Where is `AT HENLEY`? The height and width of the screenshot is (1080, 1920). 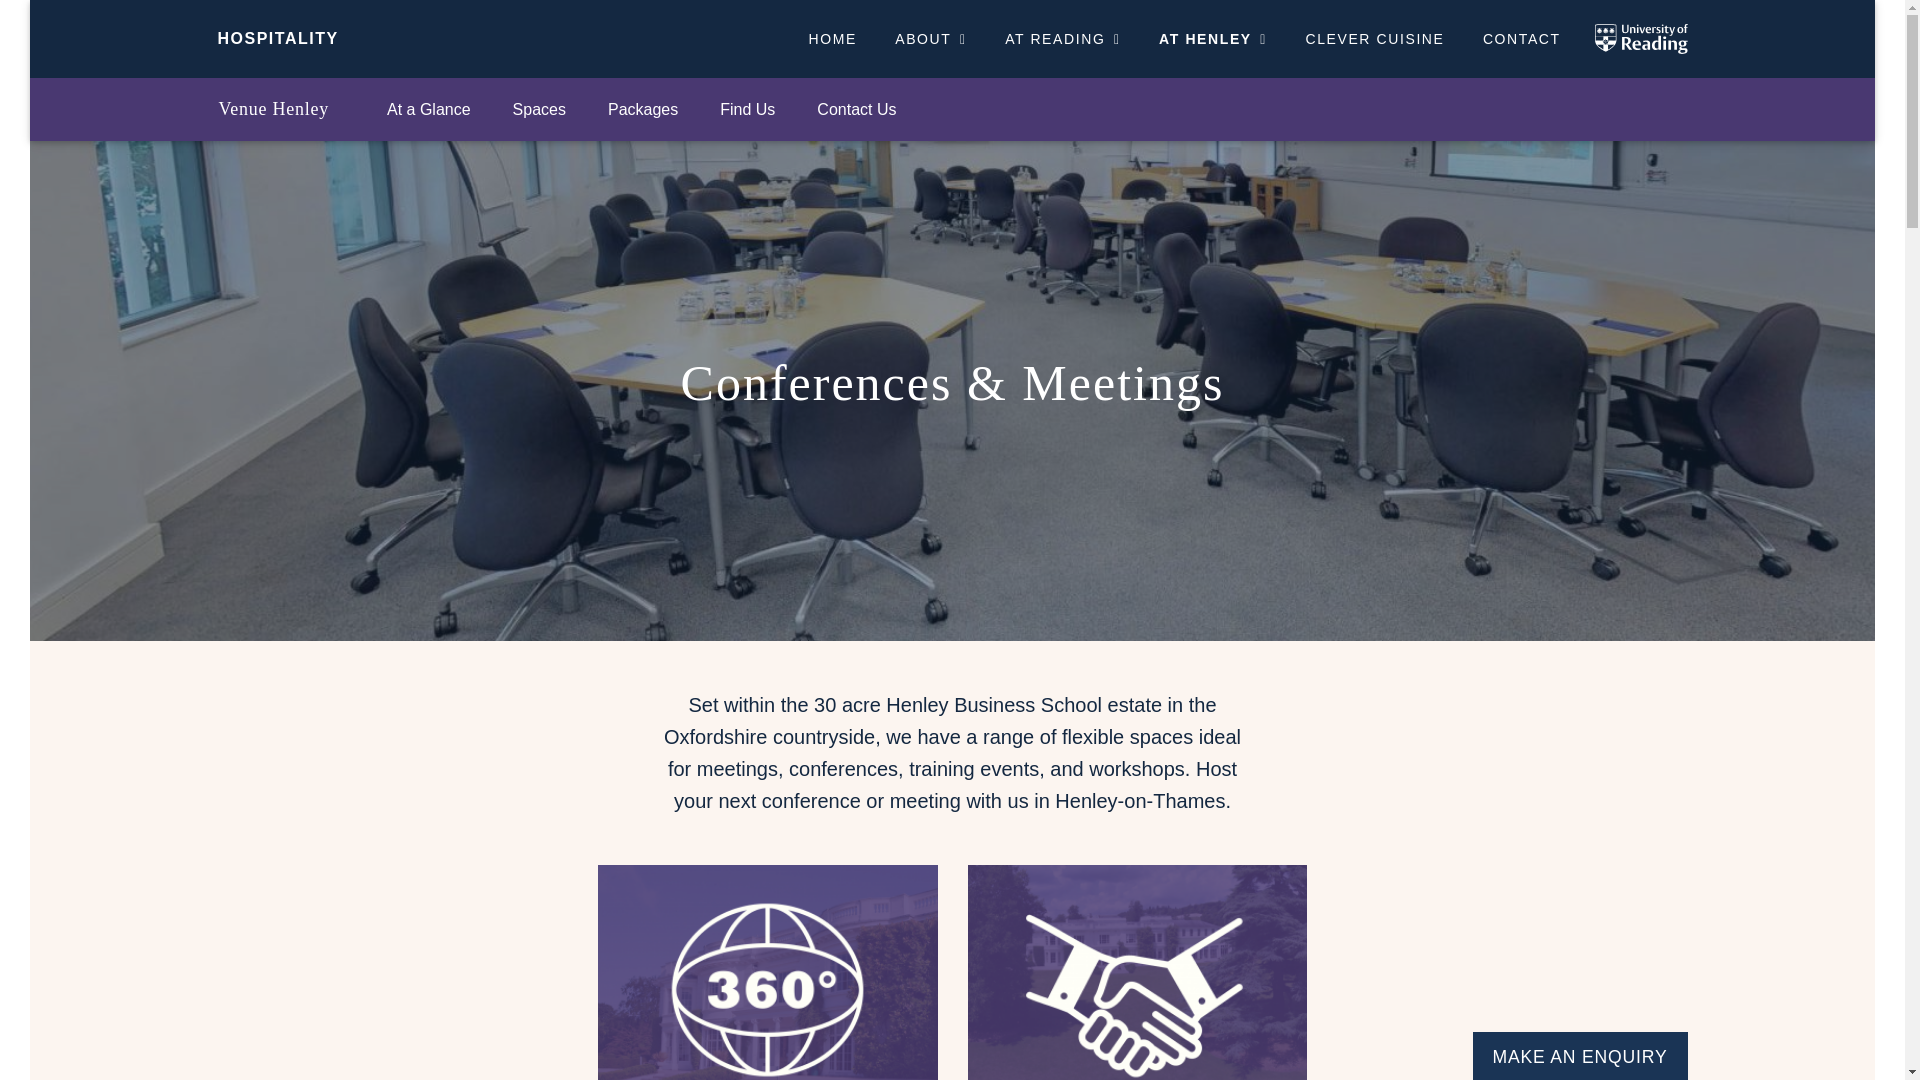 AT HENLEY is located at coordinates (1213, 38).